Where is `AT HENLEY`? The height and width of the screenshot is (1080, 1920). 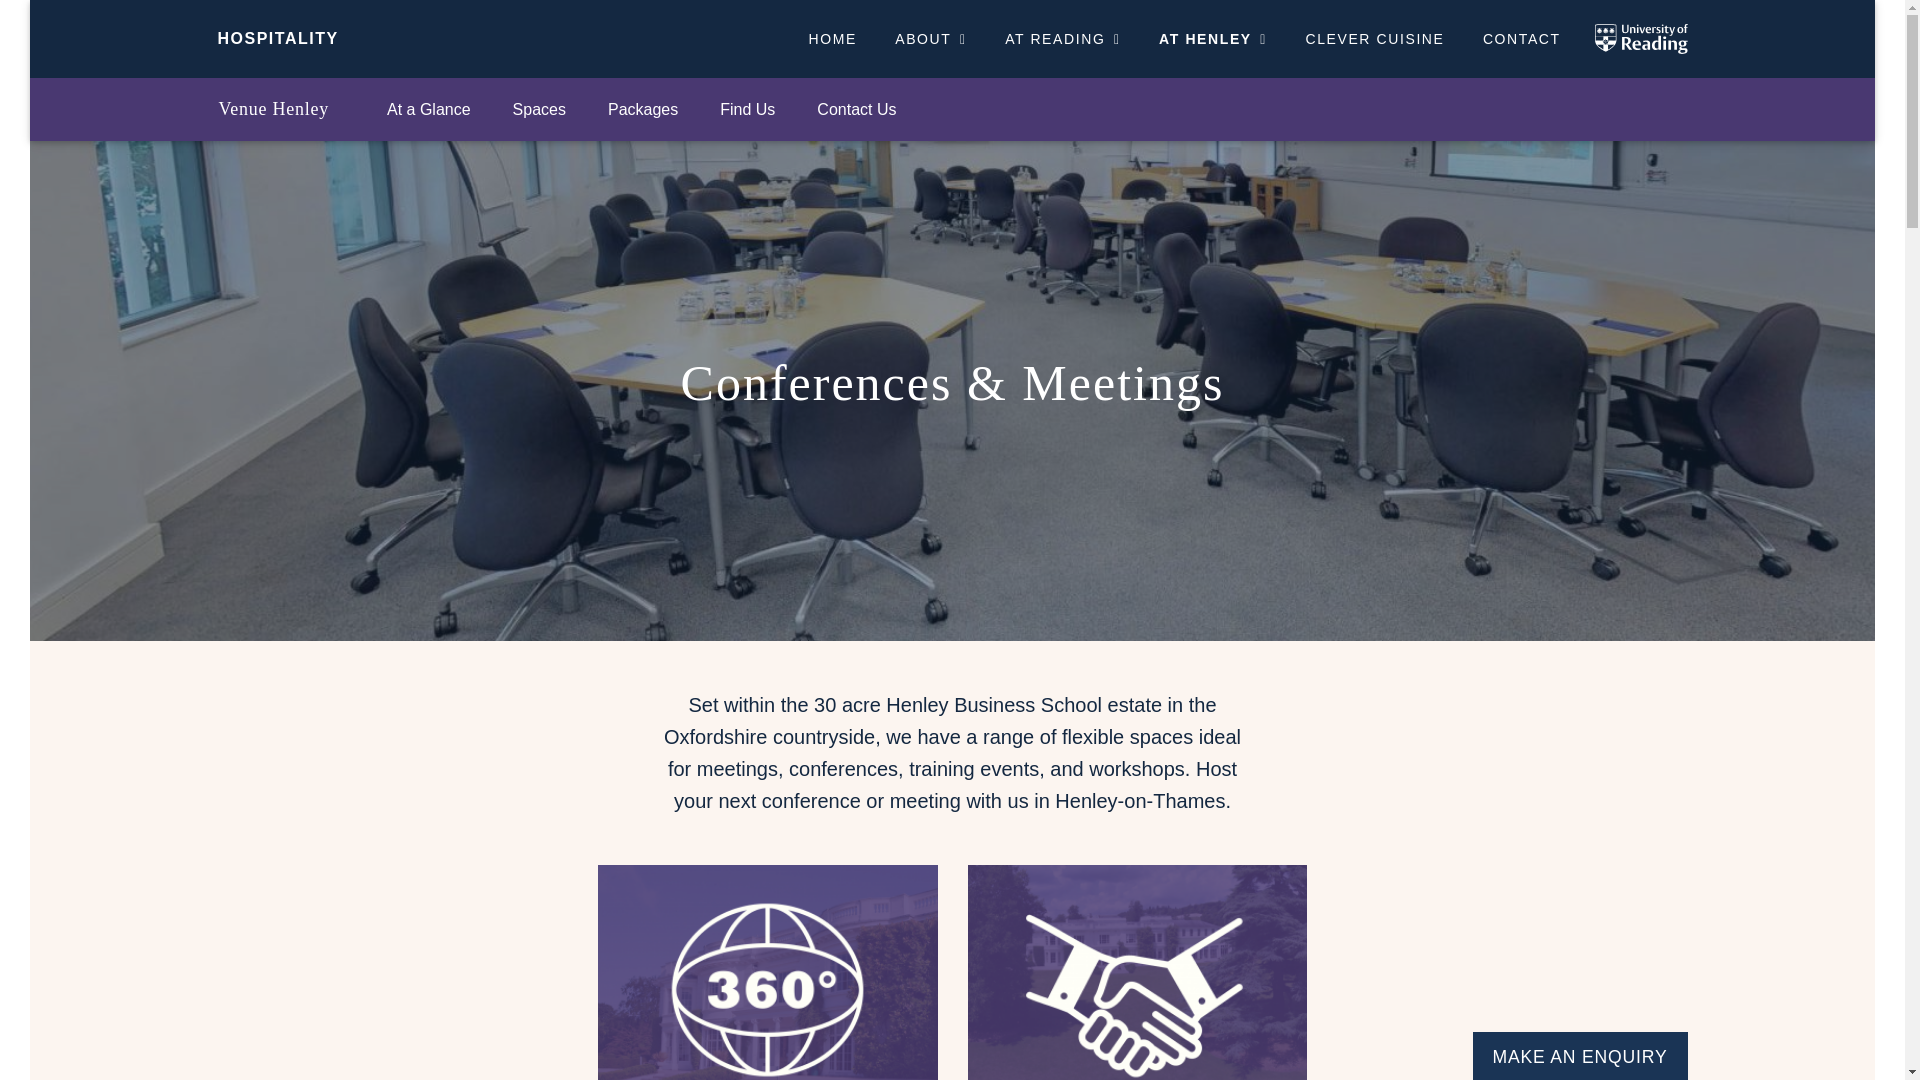 AT HENLEY is located at coordinates (1213, 38).